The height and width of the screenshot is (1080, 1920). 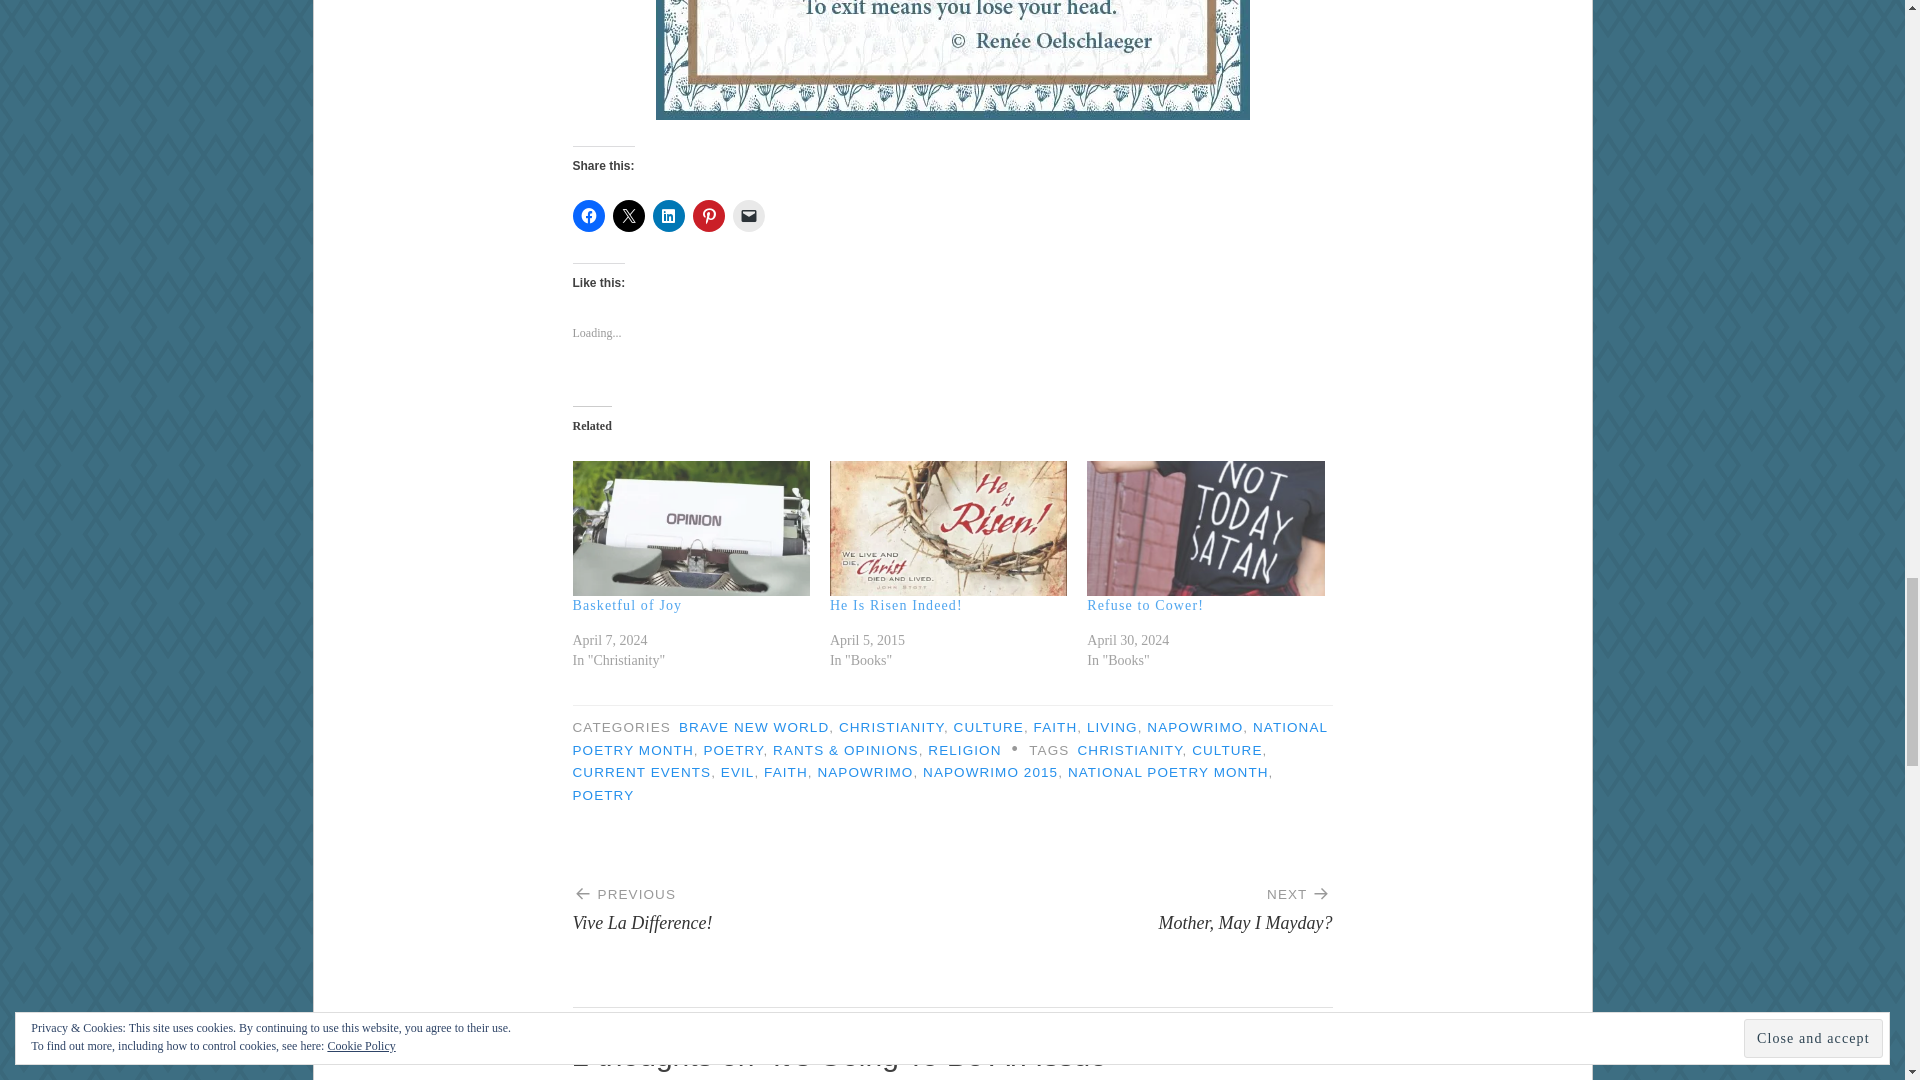 What do you see at coordinates (707, 216) in the screenshot?
I see `Click to share on Pinterest` at bounding box center [707, 216].